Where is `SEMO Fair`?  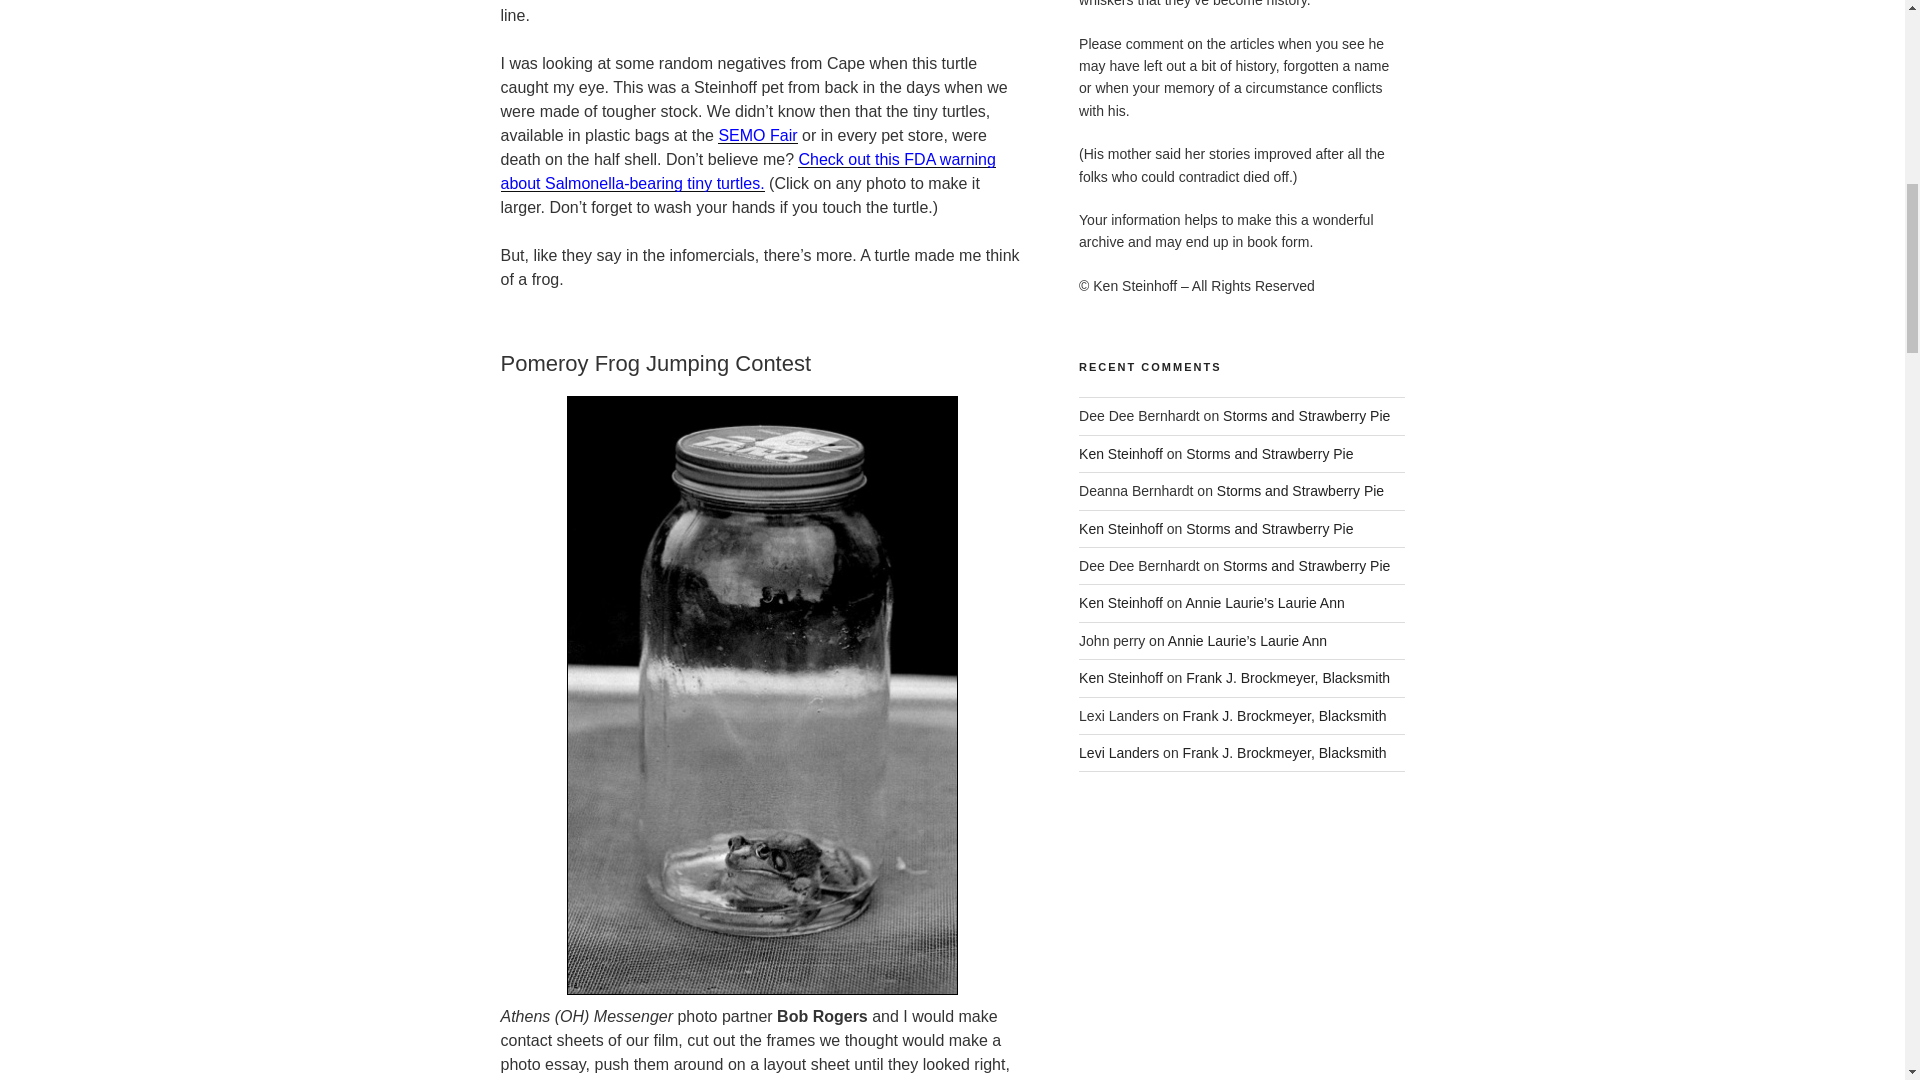 SEMO Fair is located at coordinates (757, 135).